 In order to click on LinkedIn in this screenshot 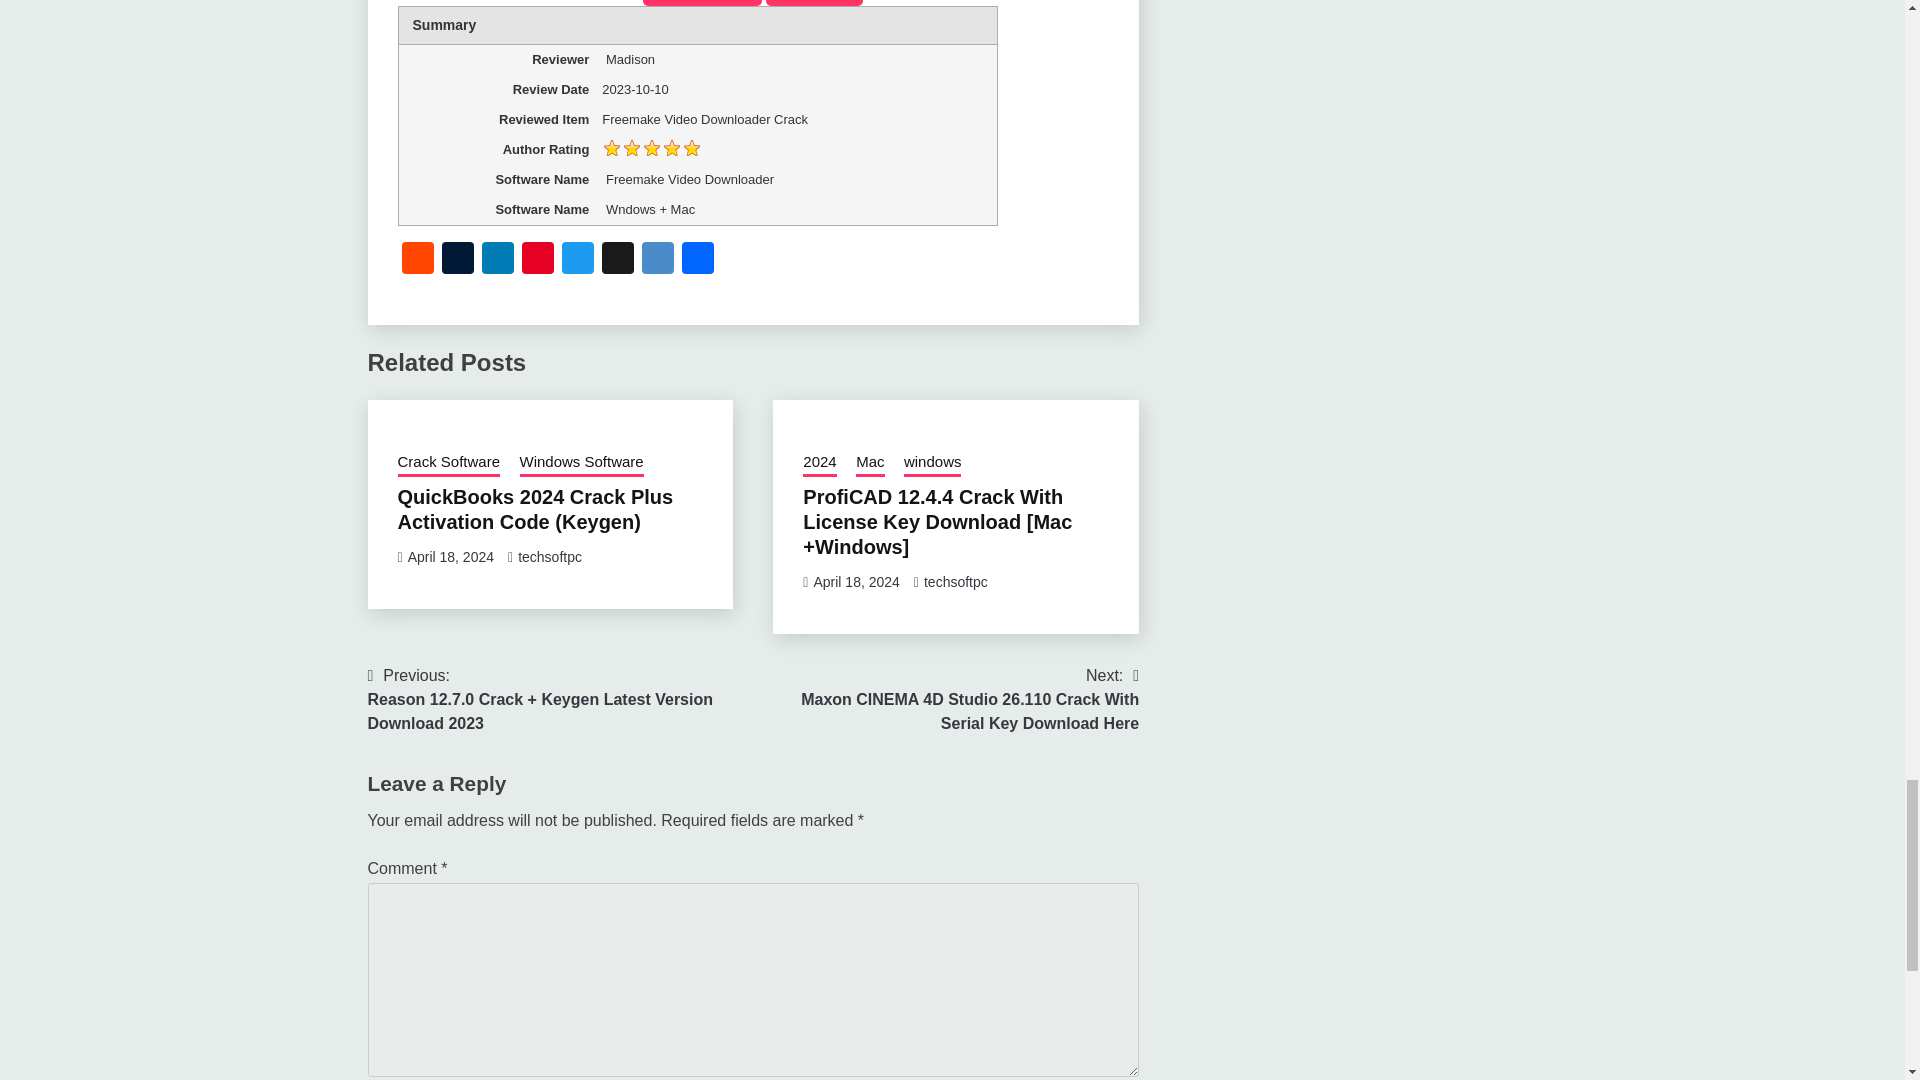, I will do `click(498, 260)`.